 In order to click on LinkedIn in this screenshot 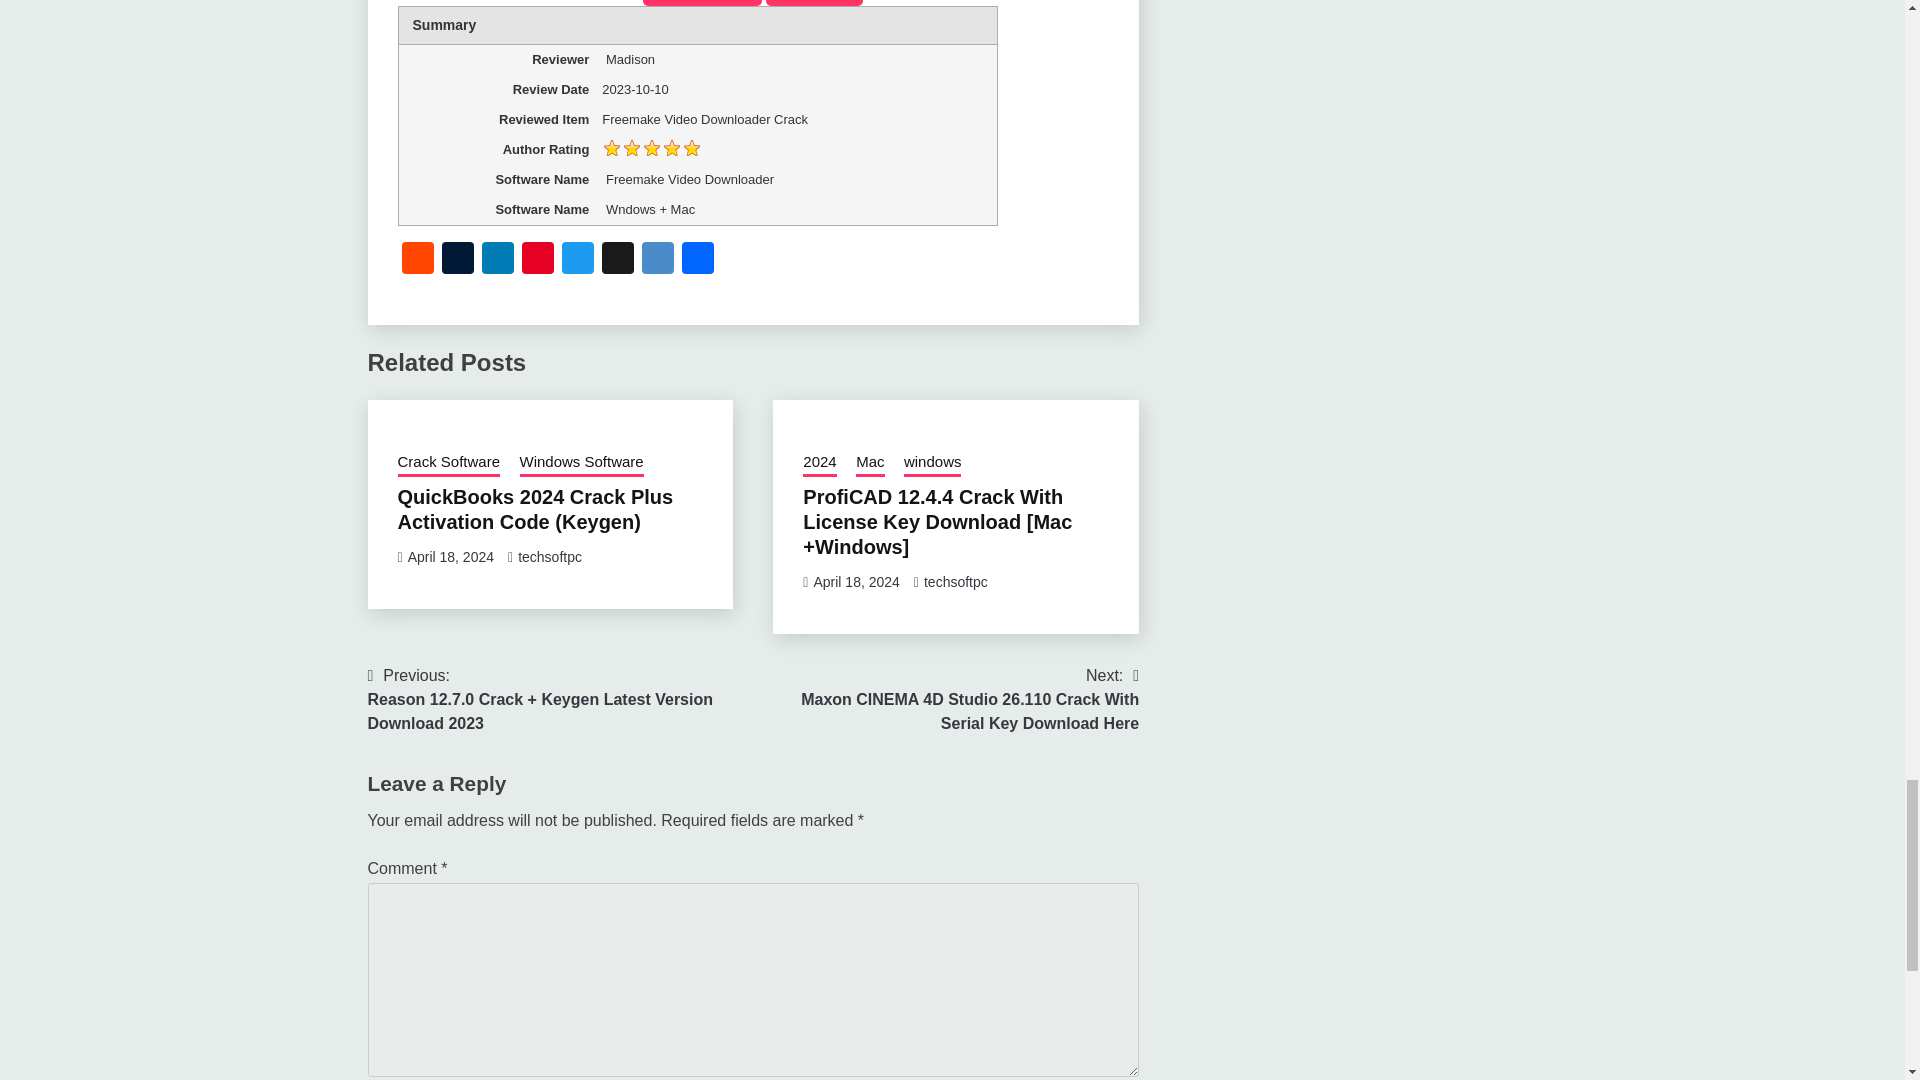, I will do `click(498, 260)`.